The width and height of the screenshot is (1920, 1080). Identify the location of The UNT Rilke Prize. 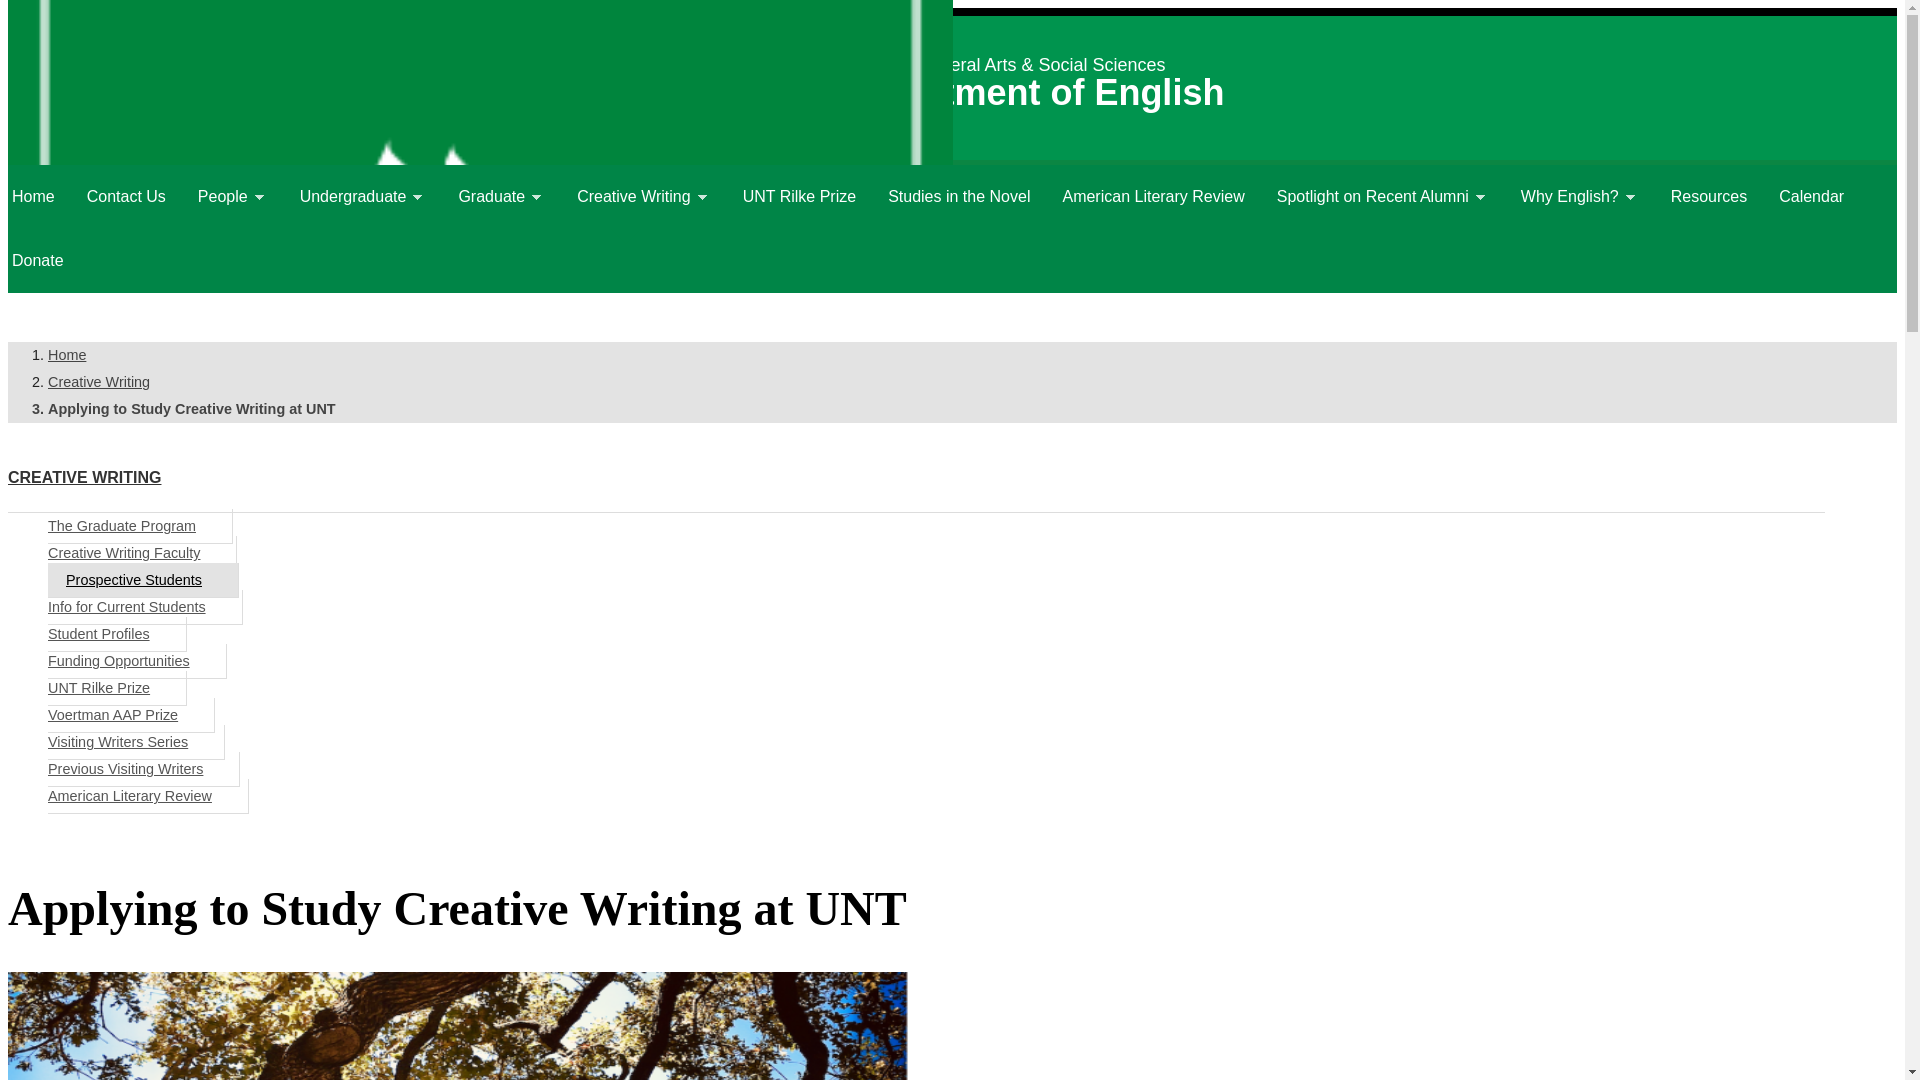
(117, 688).